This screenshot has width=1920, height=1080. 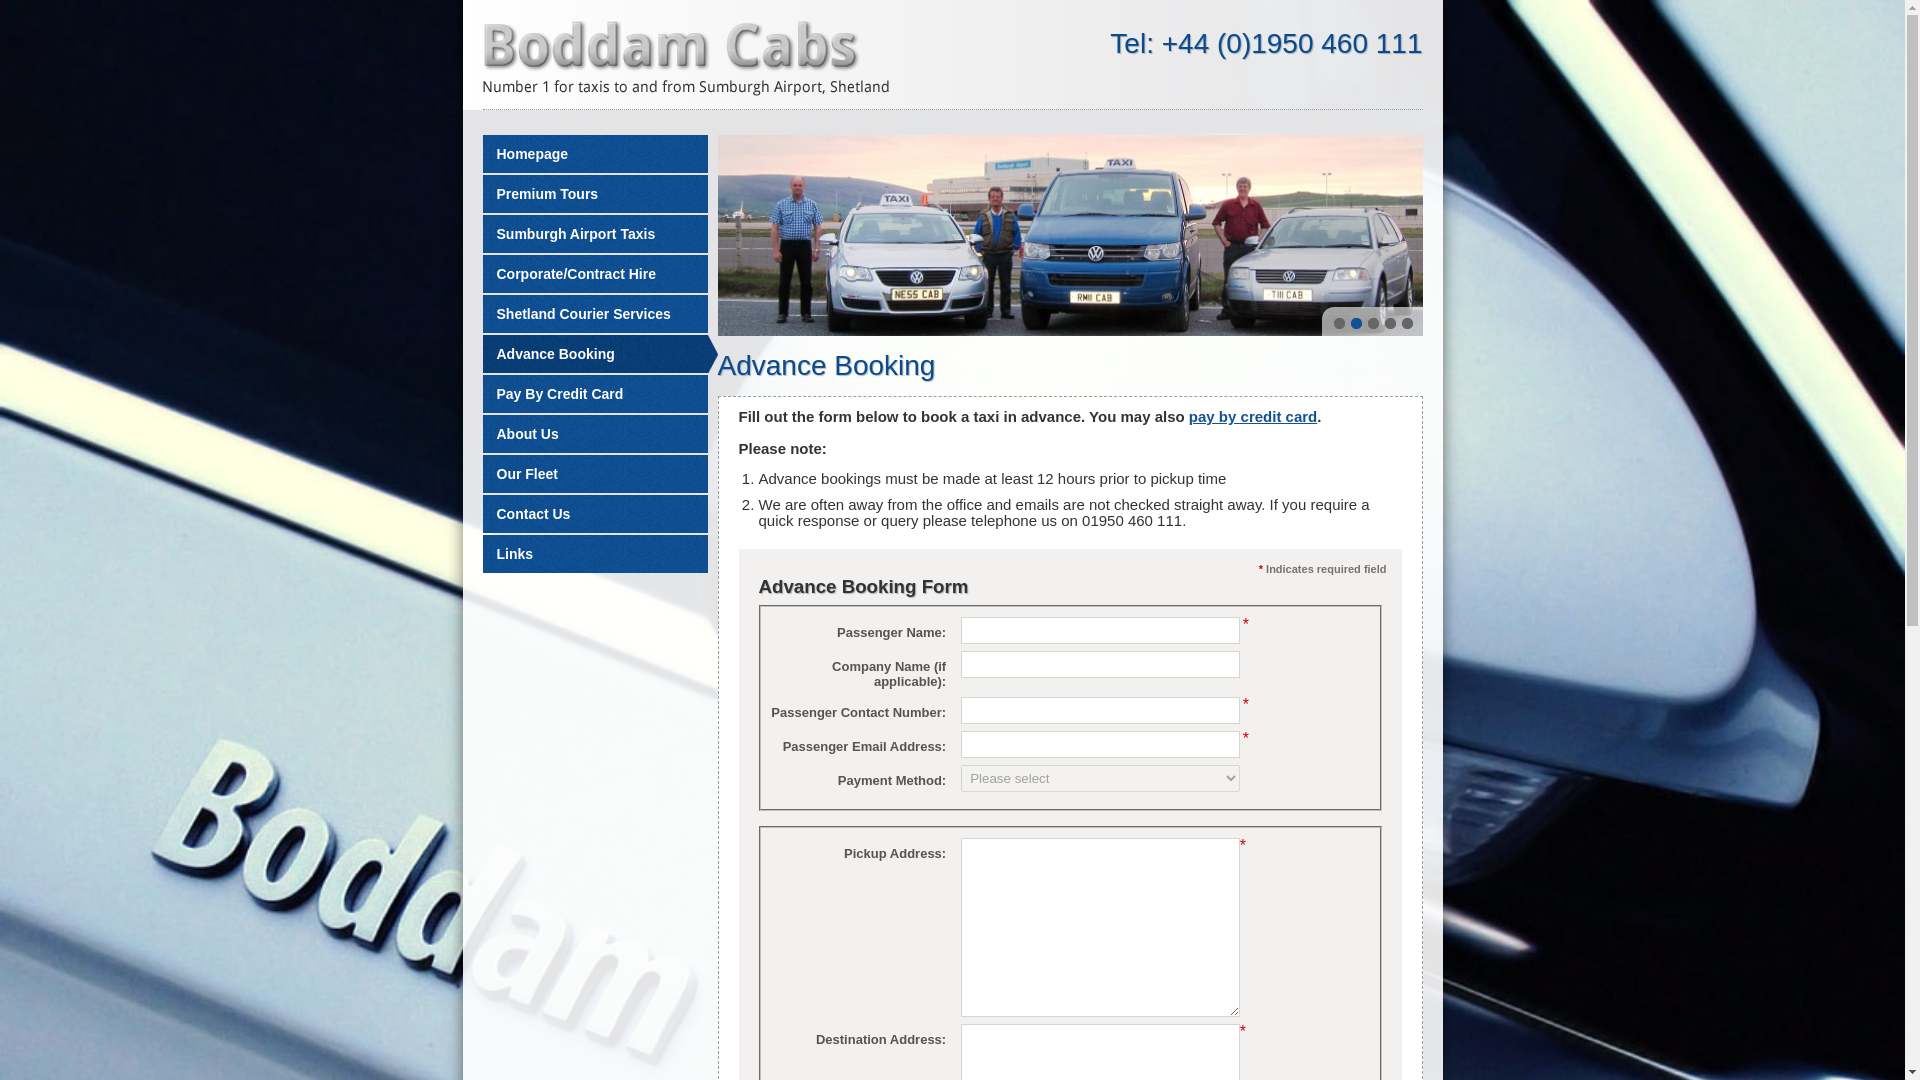 What do you see at coordinates (594, 313) in the screenshot?
I see `Shetland Courier Services` at bounding box center [594, 313].